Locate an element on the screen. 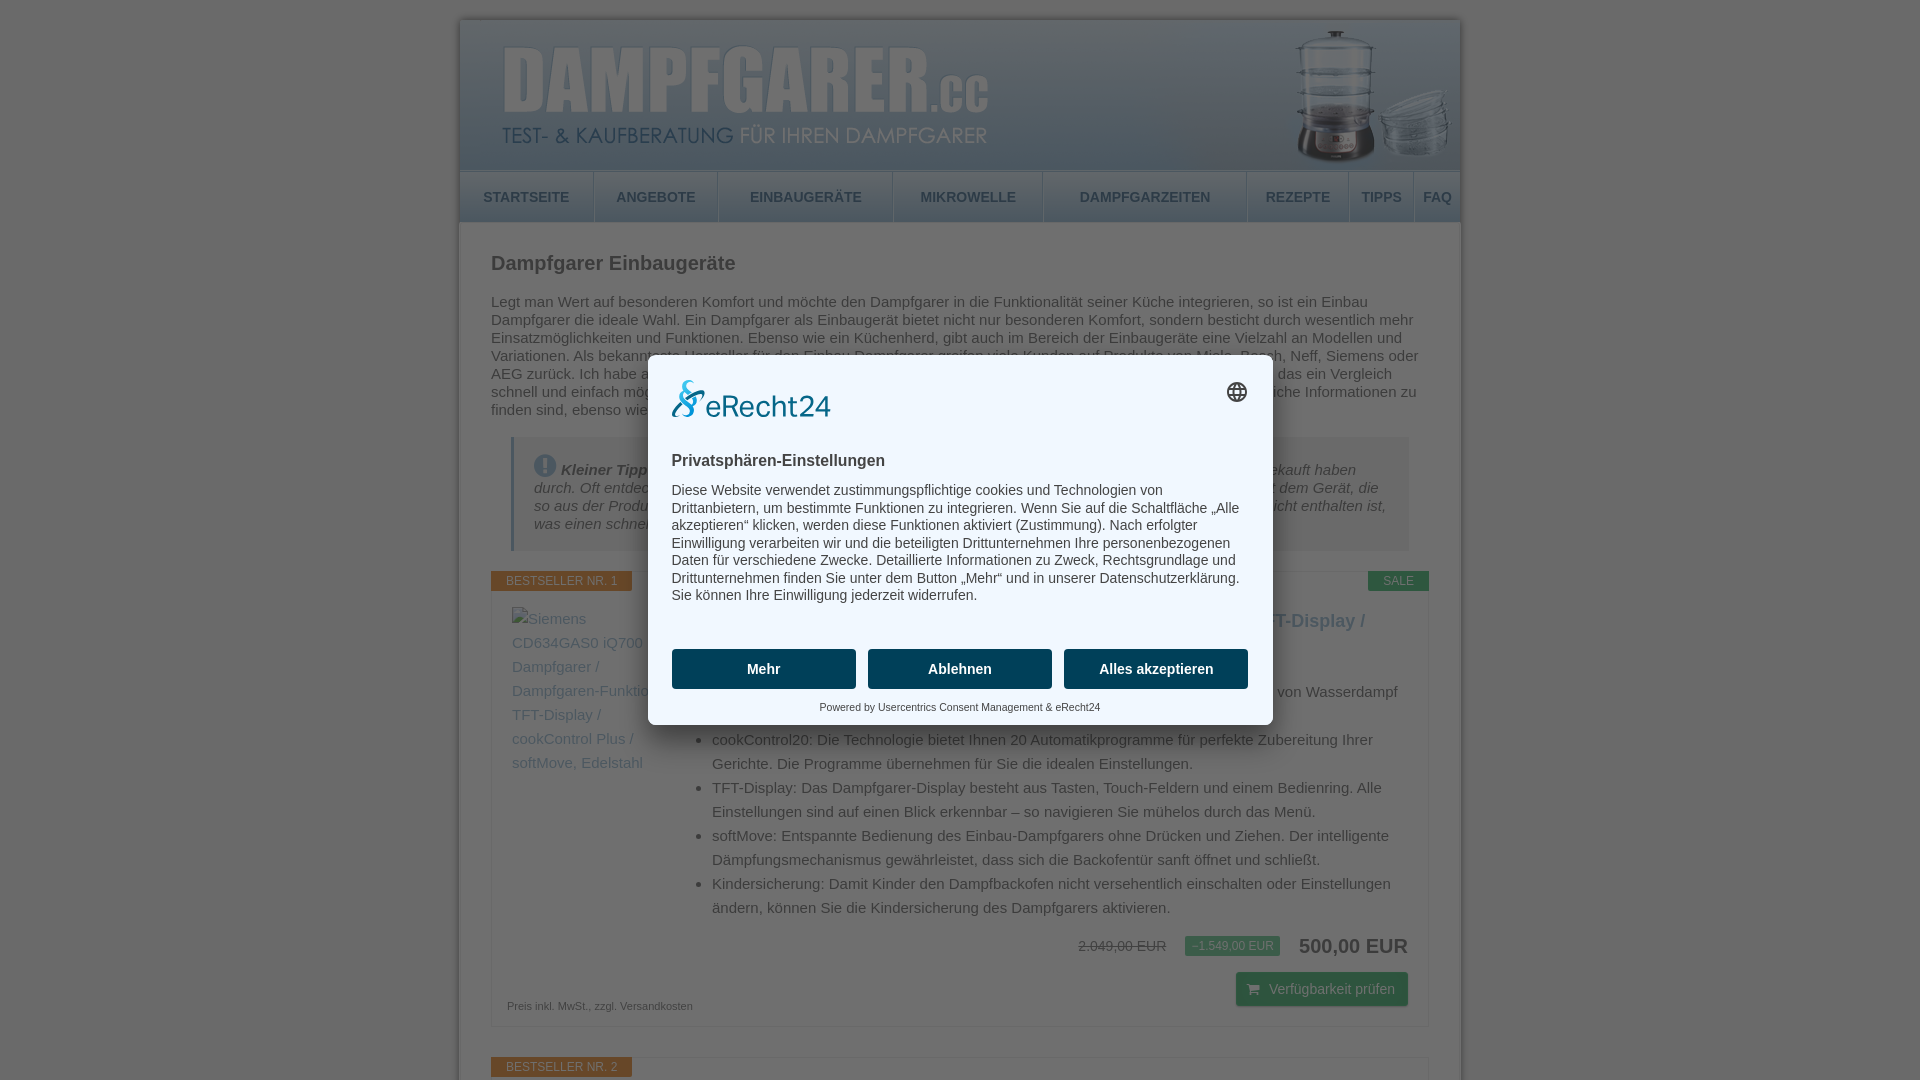 Image resolution: width=1920 pixels, height=1080 pixels. Dampfgarer is located at coordinates (960, 95).